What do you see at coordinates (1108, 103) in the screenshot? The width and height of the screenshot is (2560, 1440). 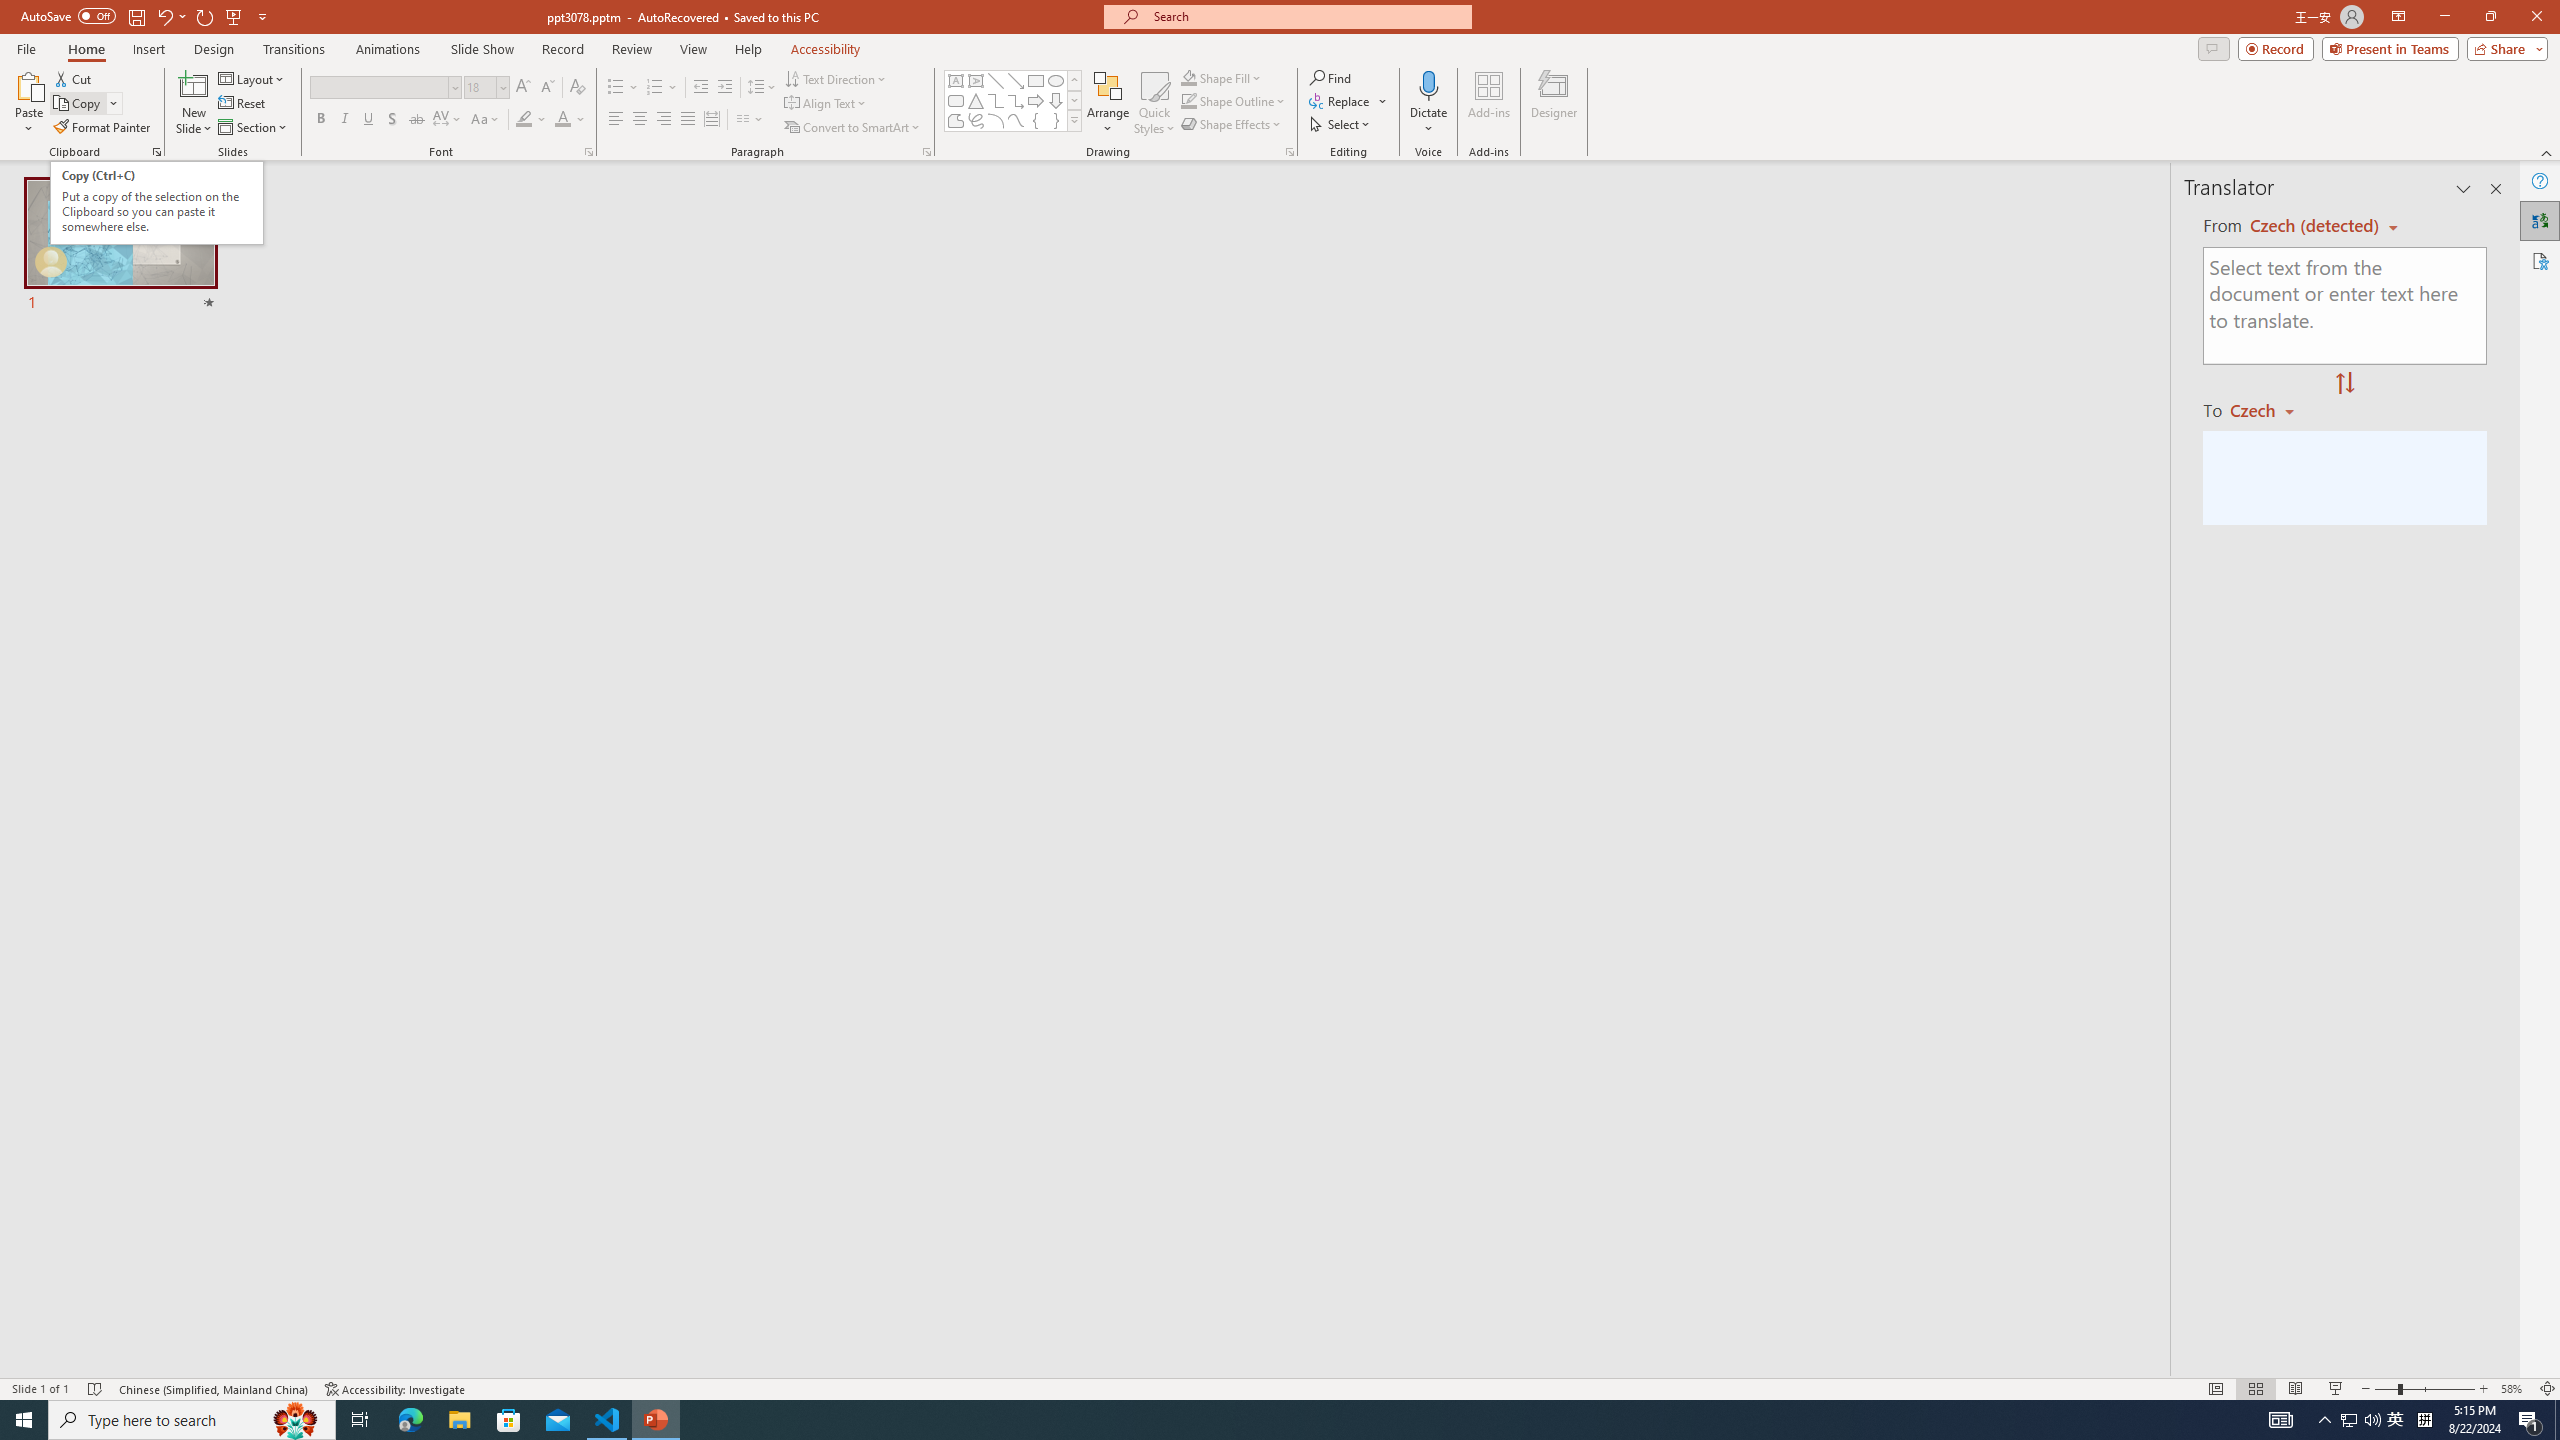 I see `Arrange` at bounding box center [1108, 103].